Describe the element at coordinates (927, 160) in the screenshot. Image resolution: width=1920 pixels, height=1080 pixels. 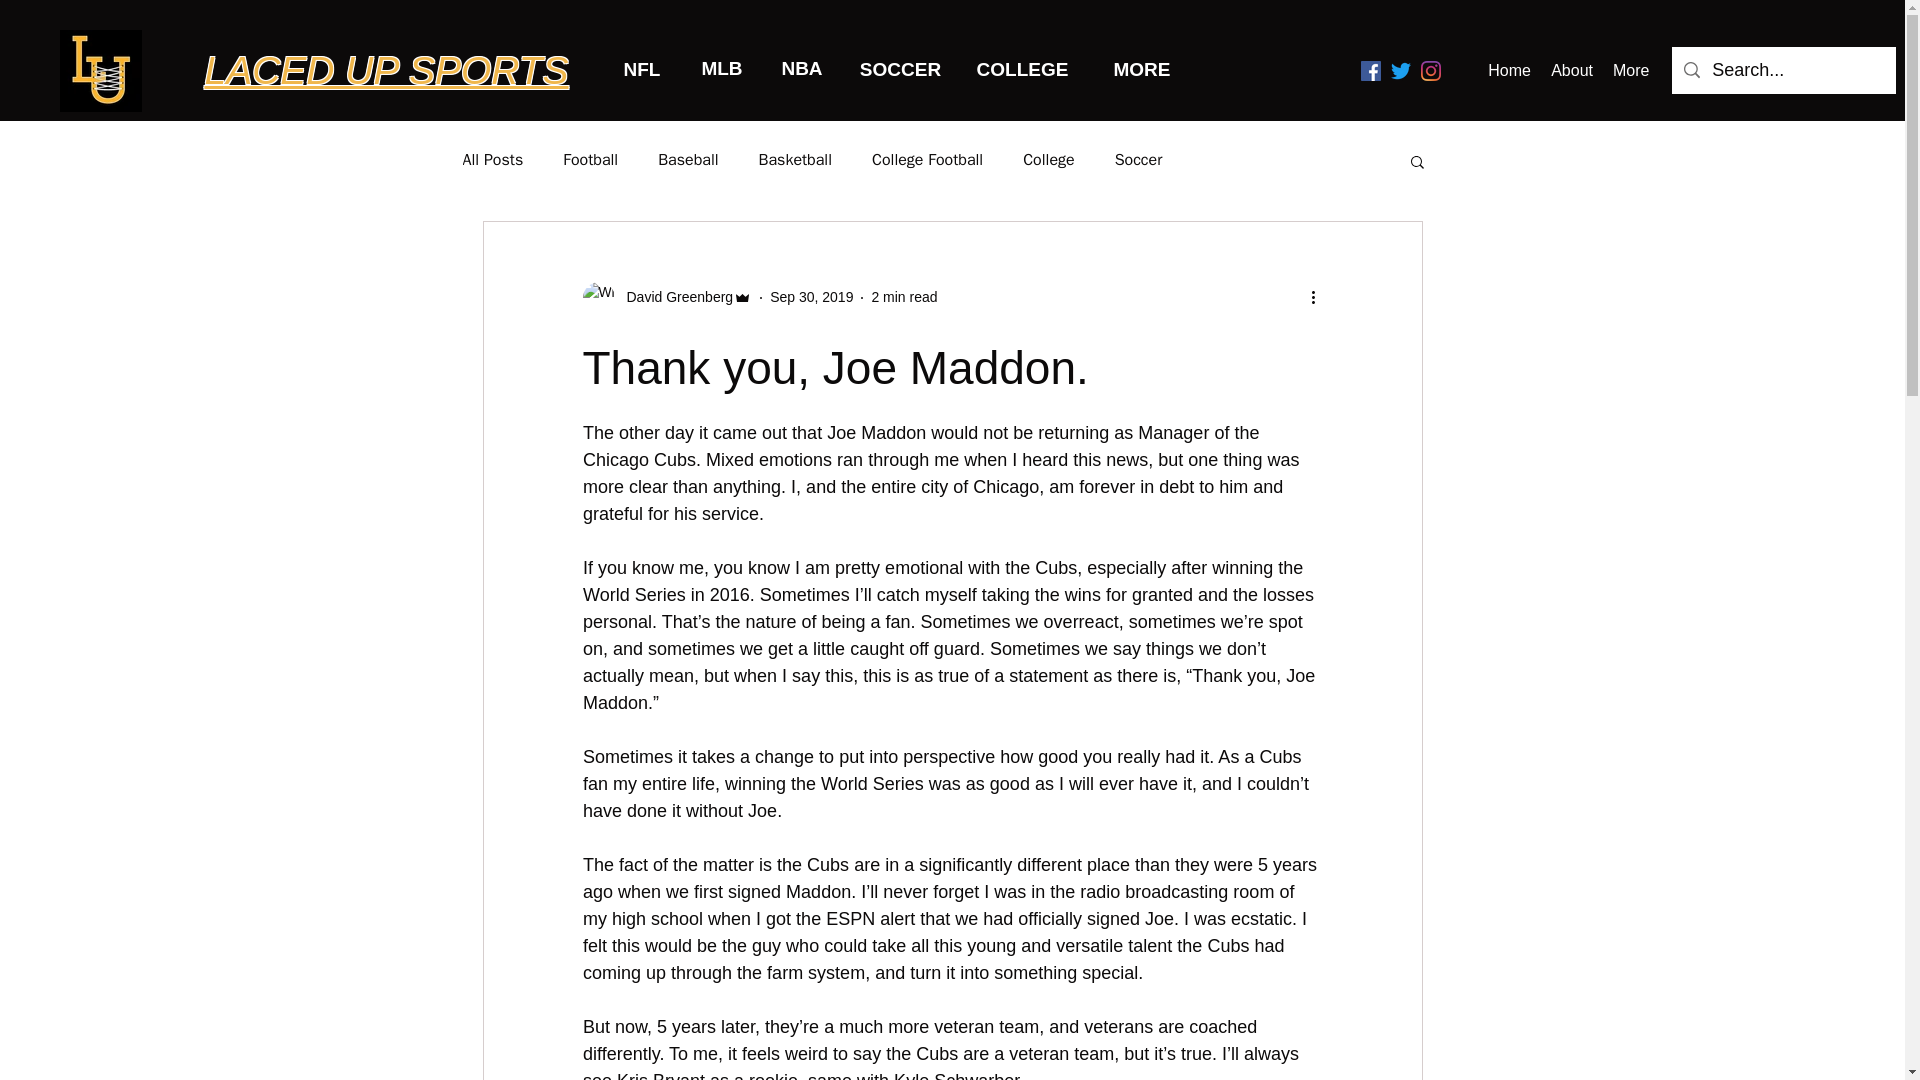
I see `College Football` at that location.